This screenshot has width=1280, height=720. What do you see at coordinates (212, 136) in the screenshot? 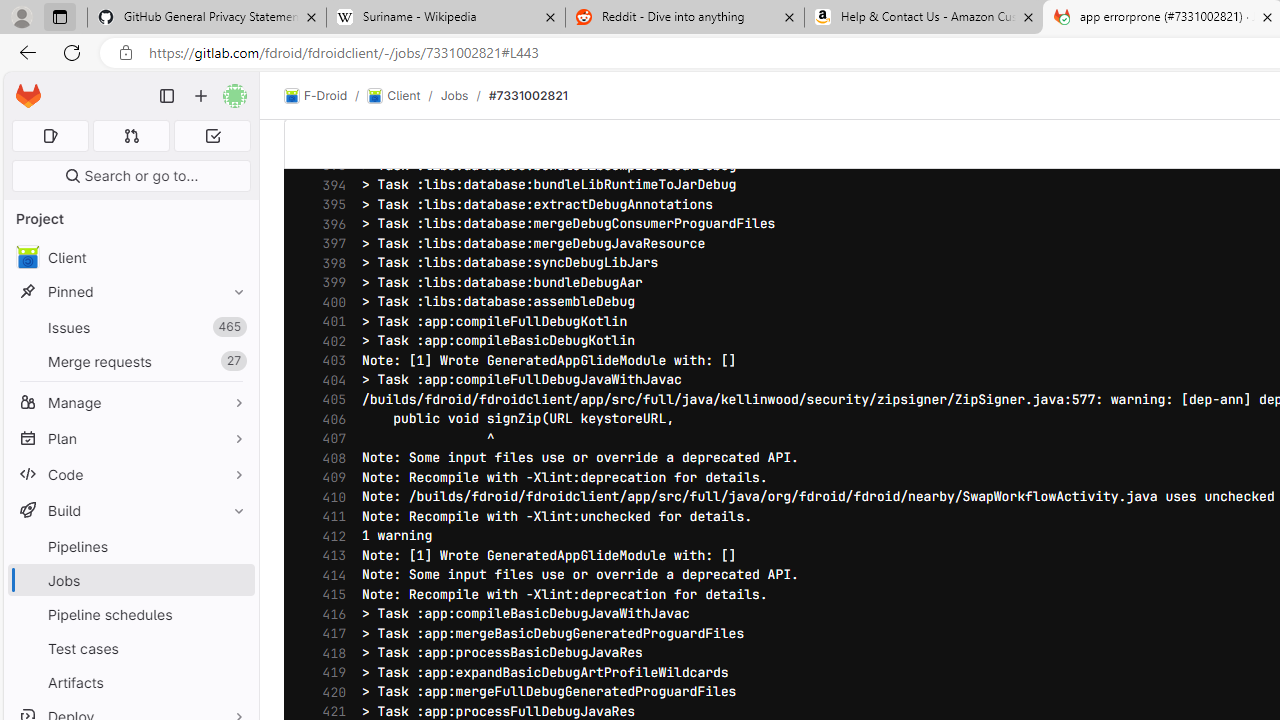
I see `To-Do list 0` at bounding box center [212, 136].